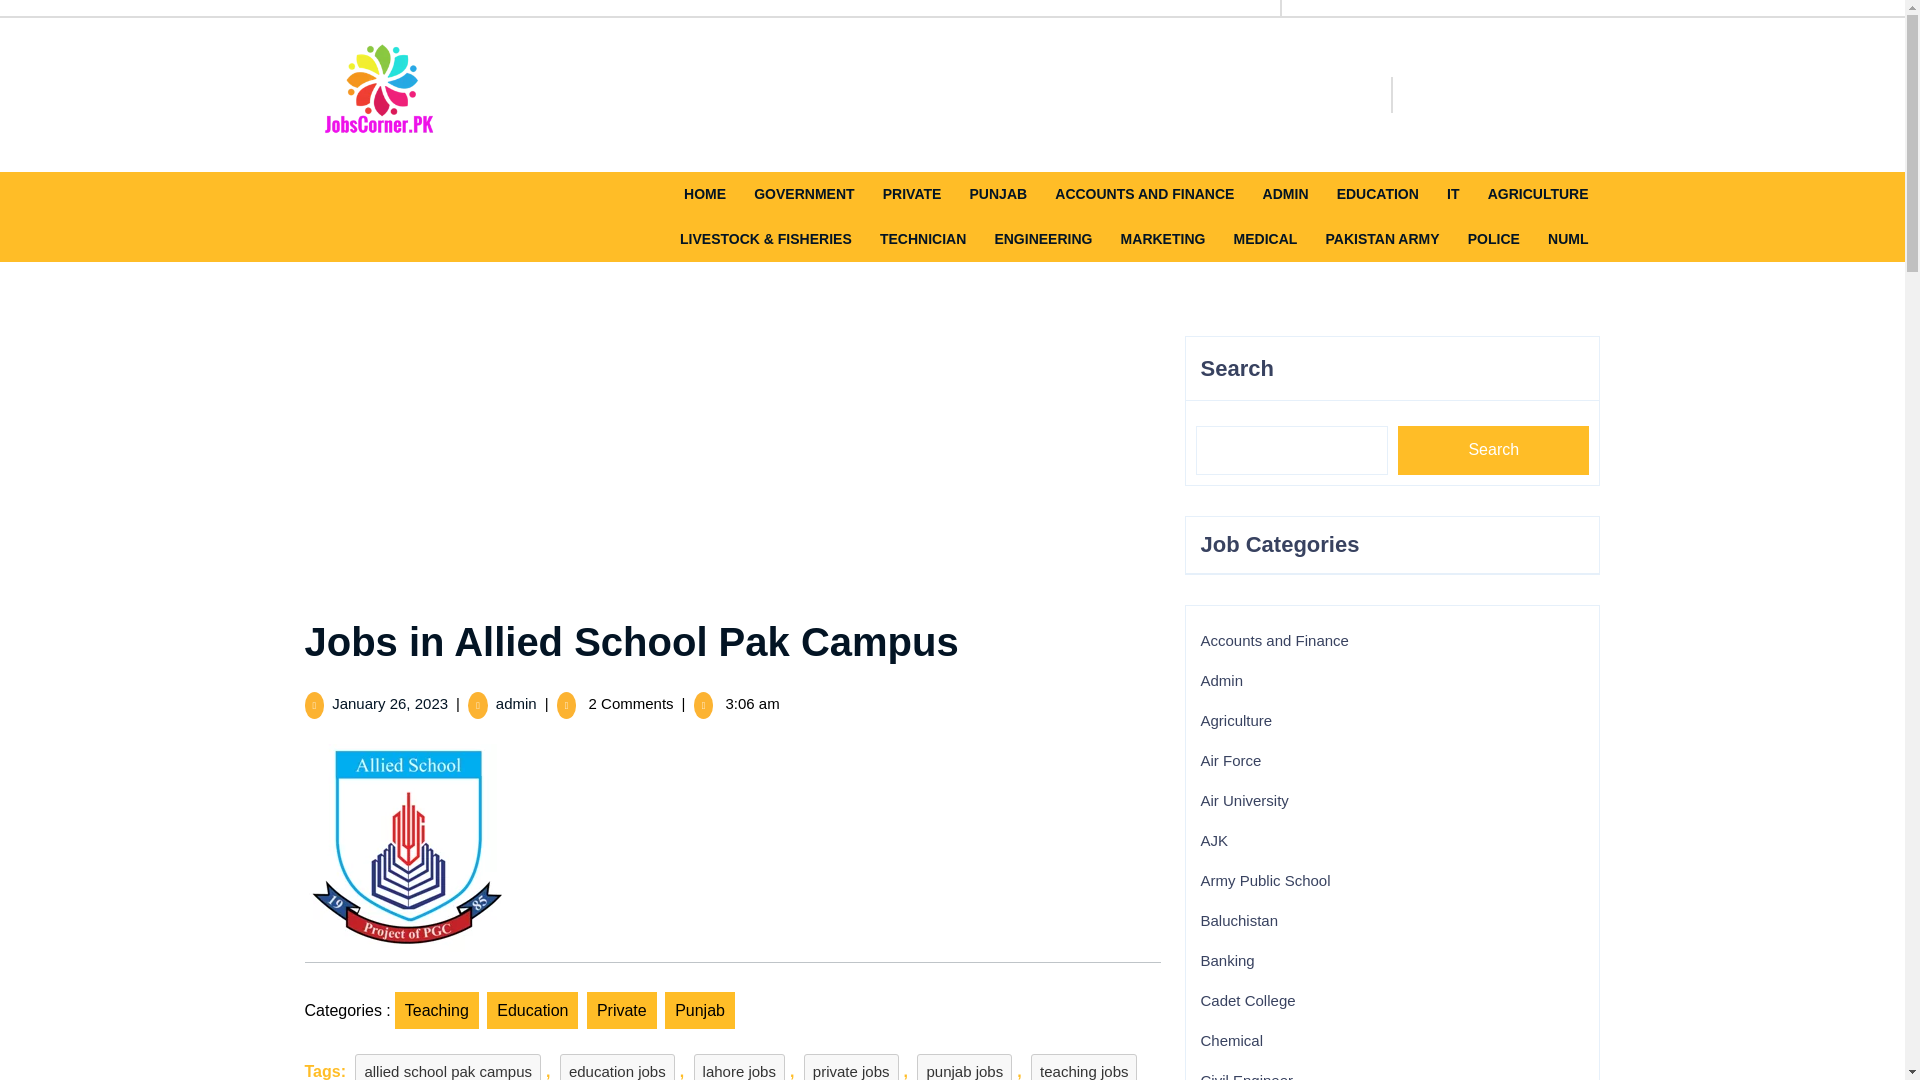  I want to click on PUNJAB, so click(998, 194).